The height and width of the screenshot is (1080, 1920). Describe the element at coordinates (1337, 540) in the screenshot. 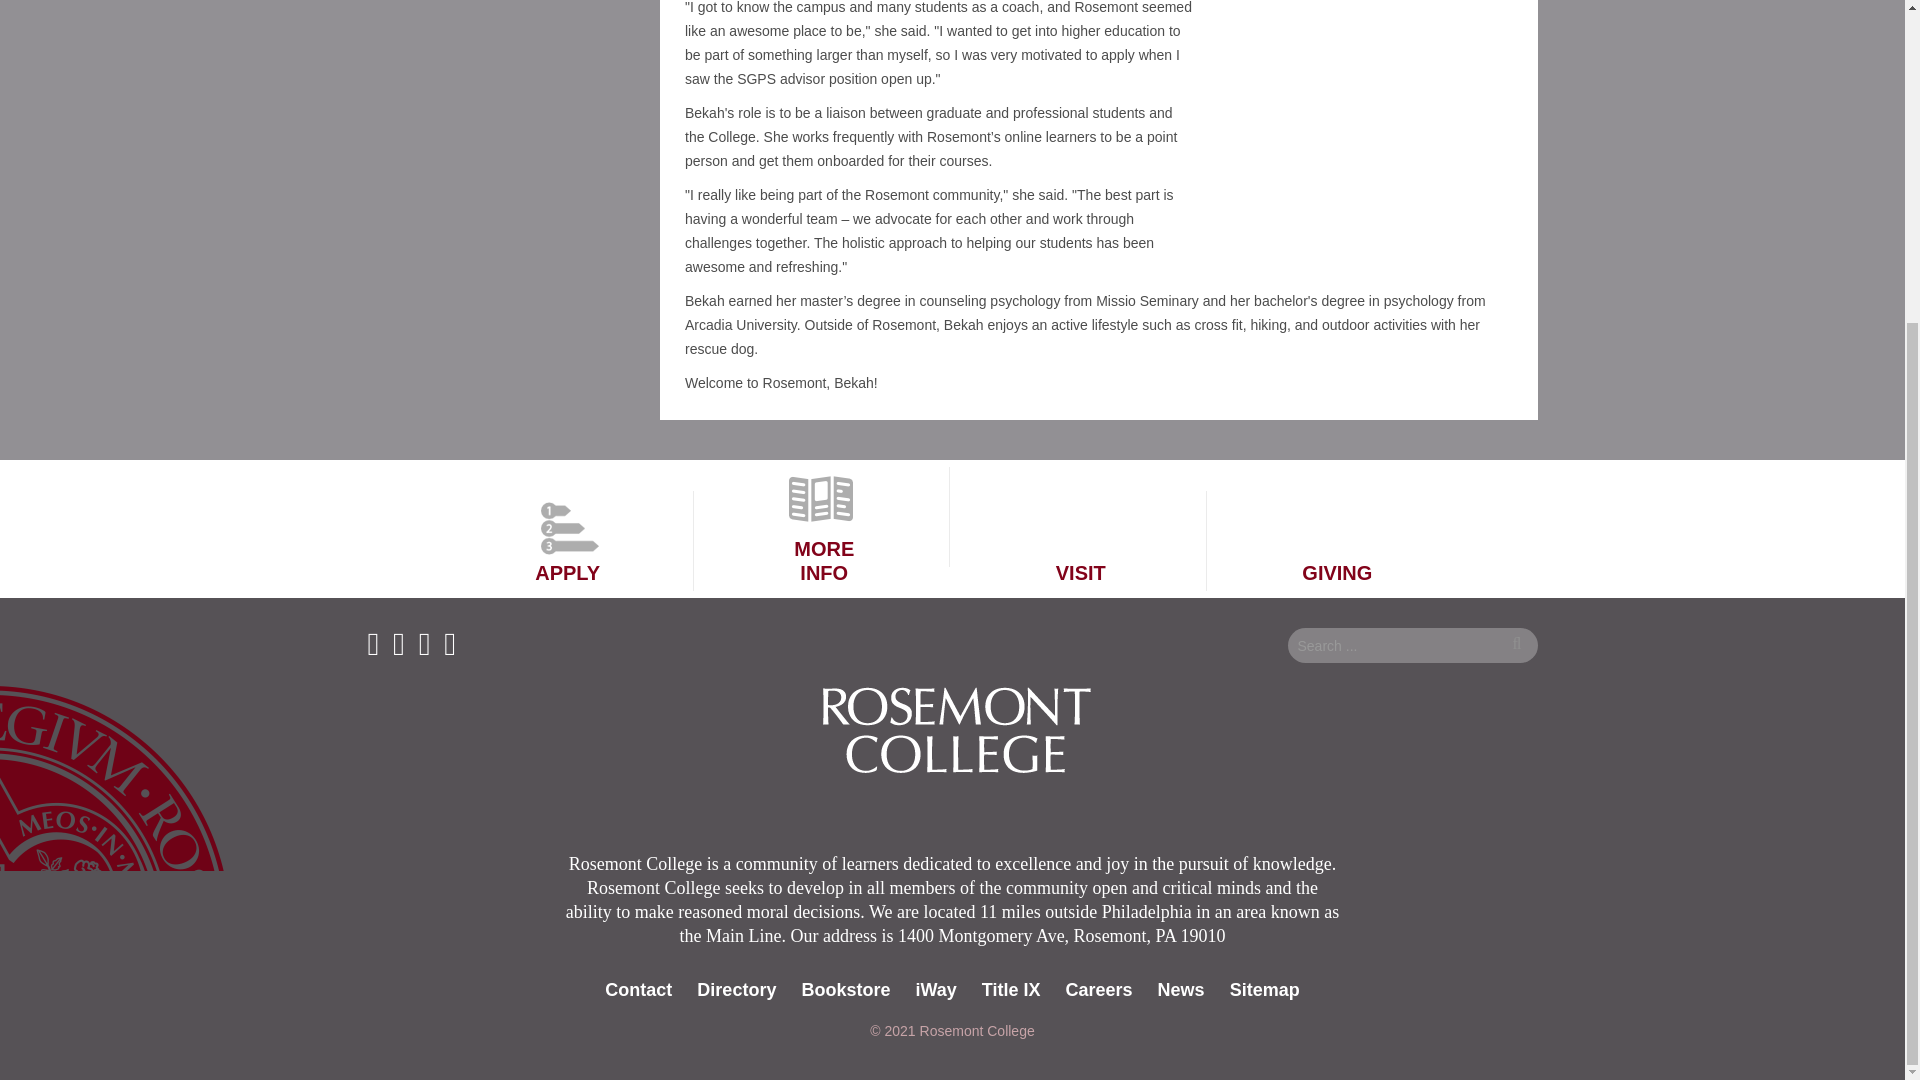

I see `suppert-rosemont` at that location.